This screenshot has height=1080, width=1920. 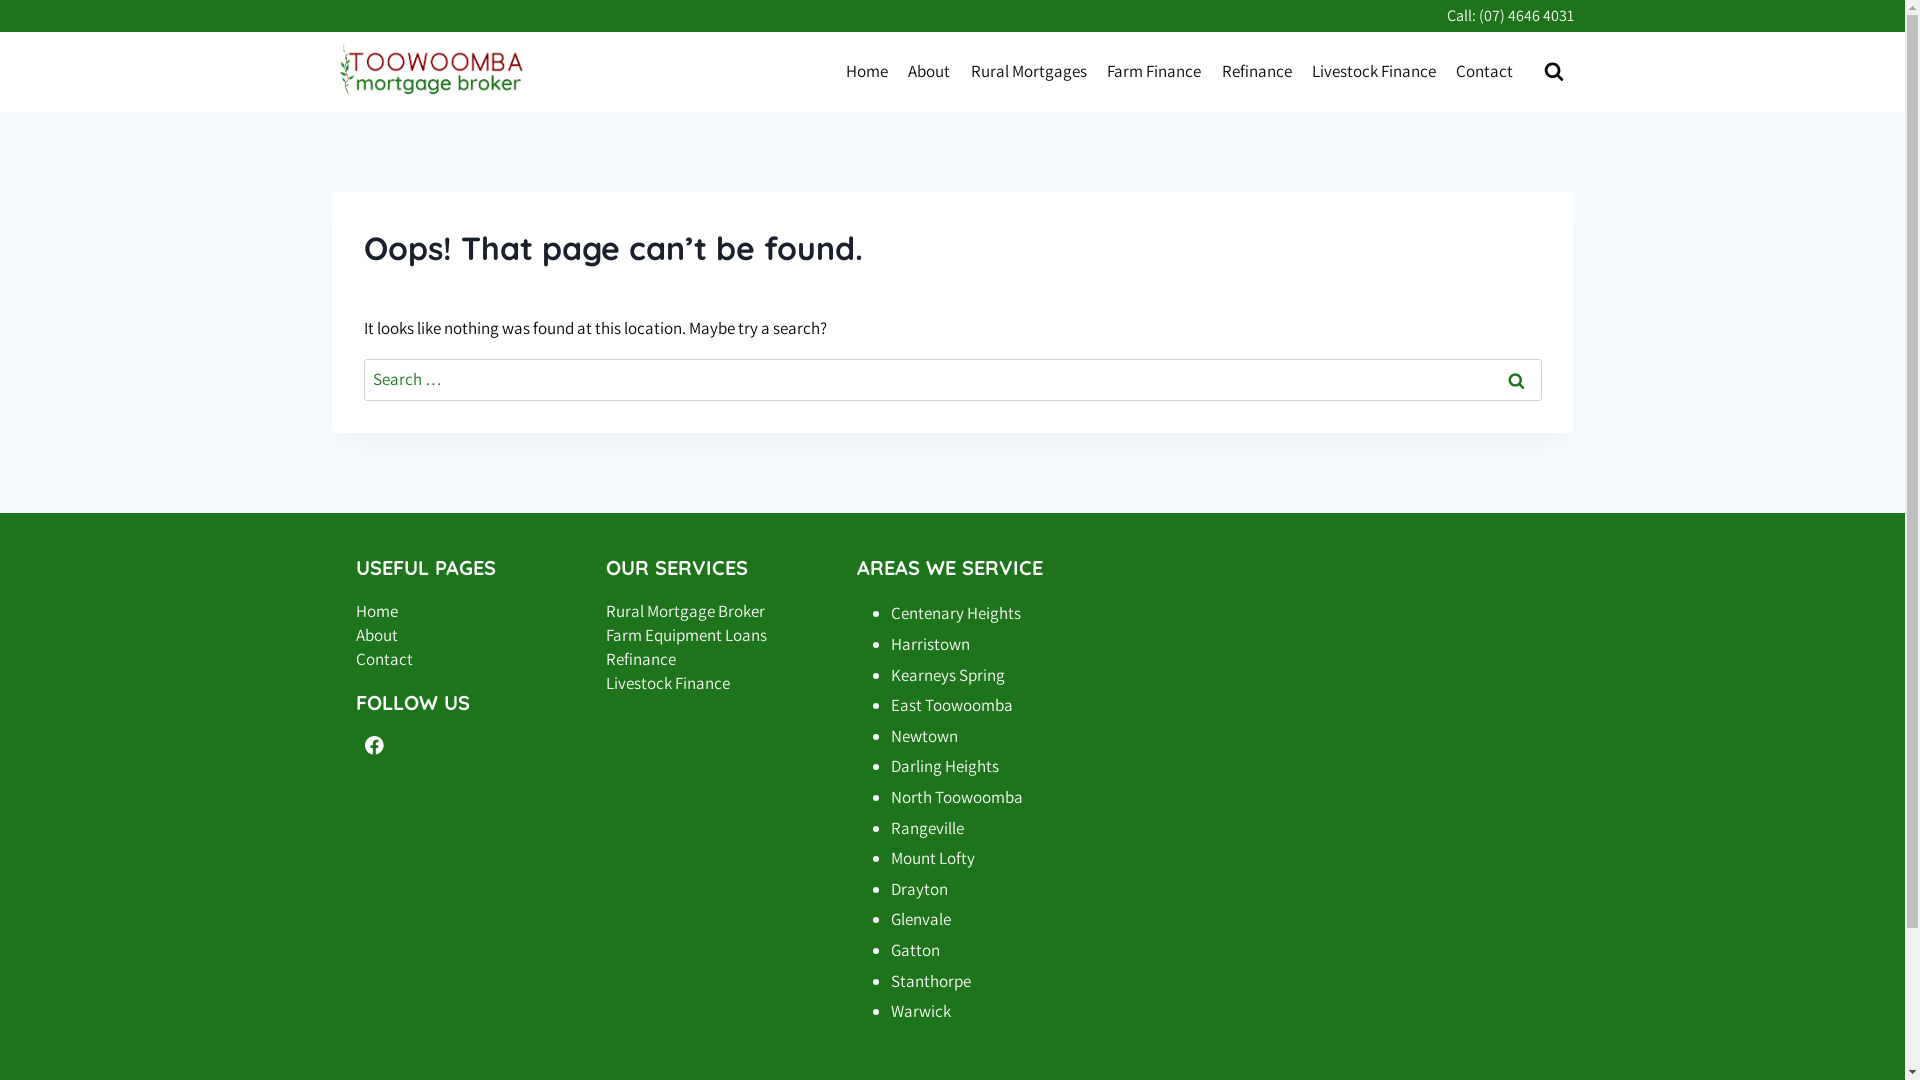 I want to click on Contact, so click(x=1484, y=72).